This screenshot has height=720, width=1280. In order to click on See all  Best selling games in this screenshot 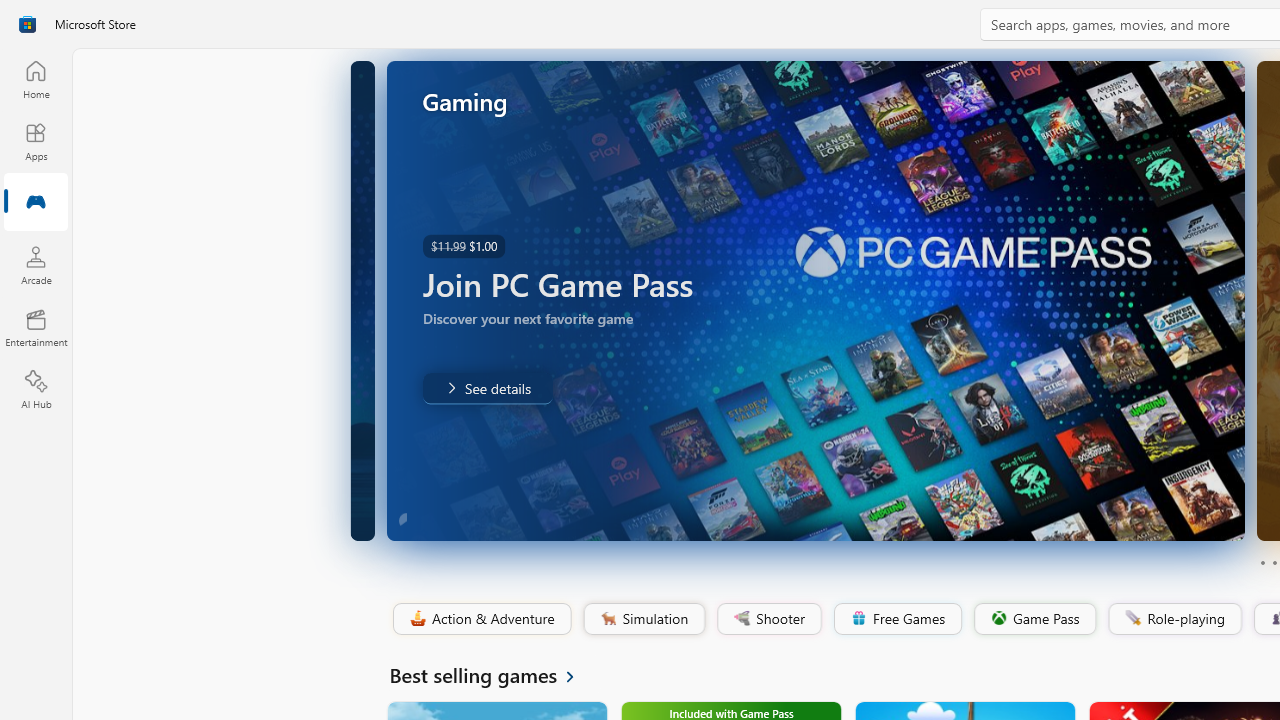, I will do `click(494, 674)`.